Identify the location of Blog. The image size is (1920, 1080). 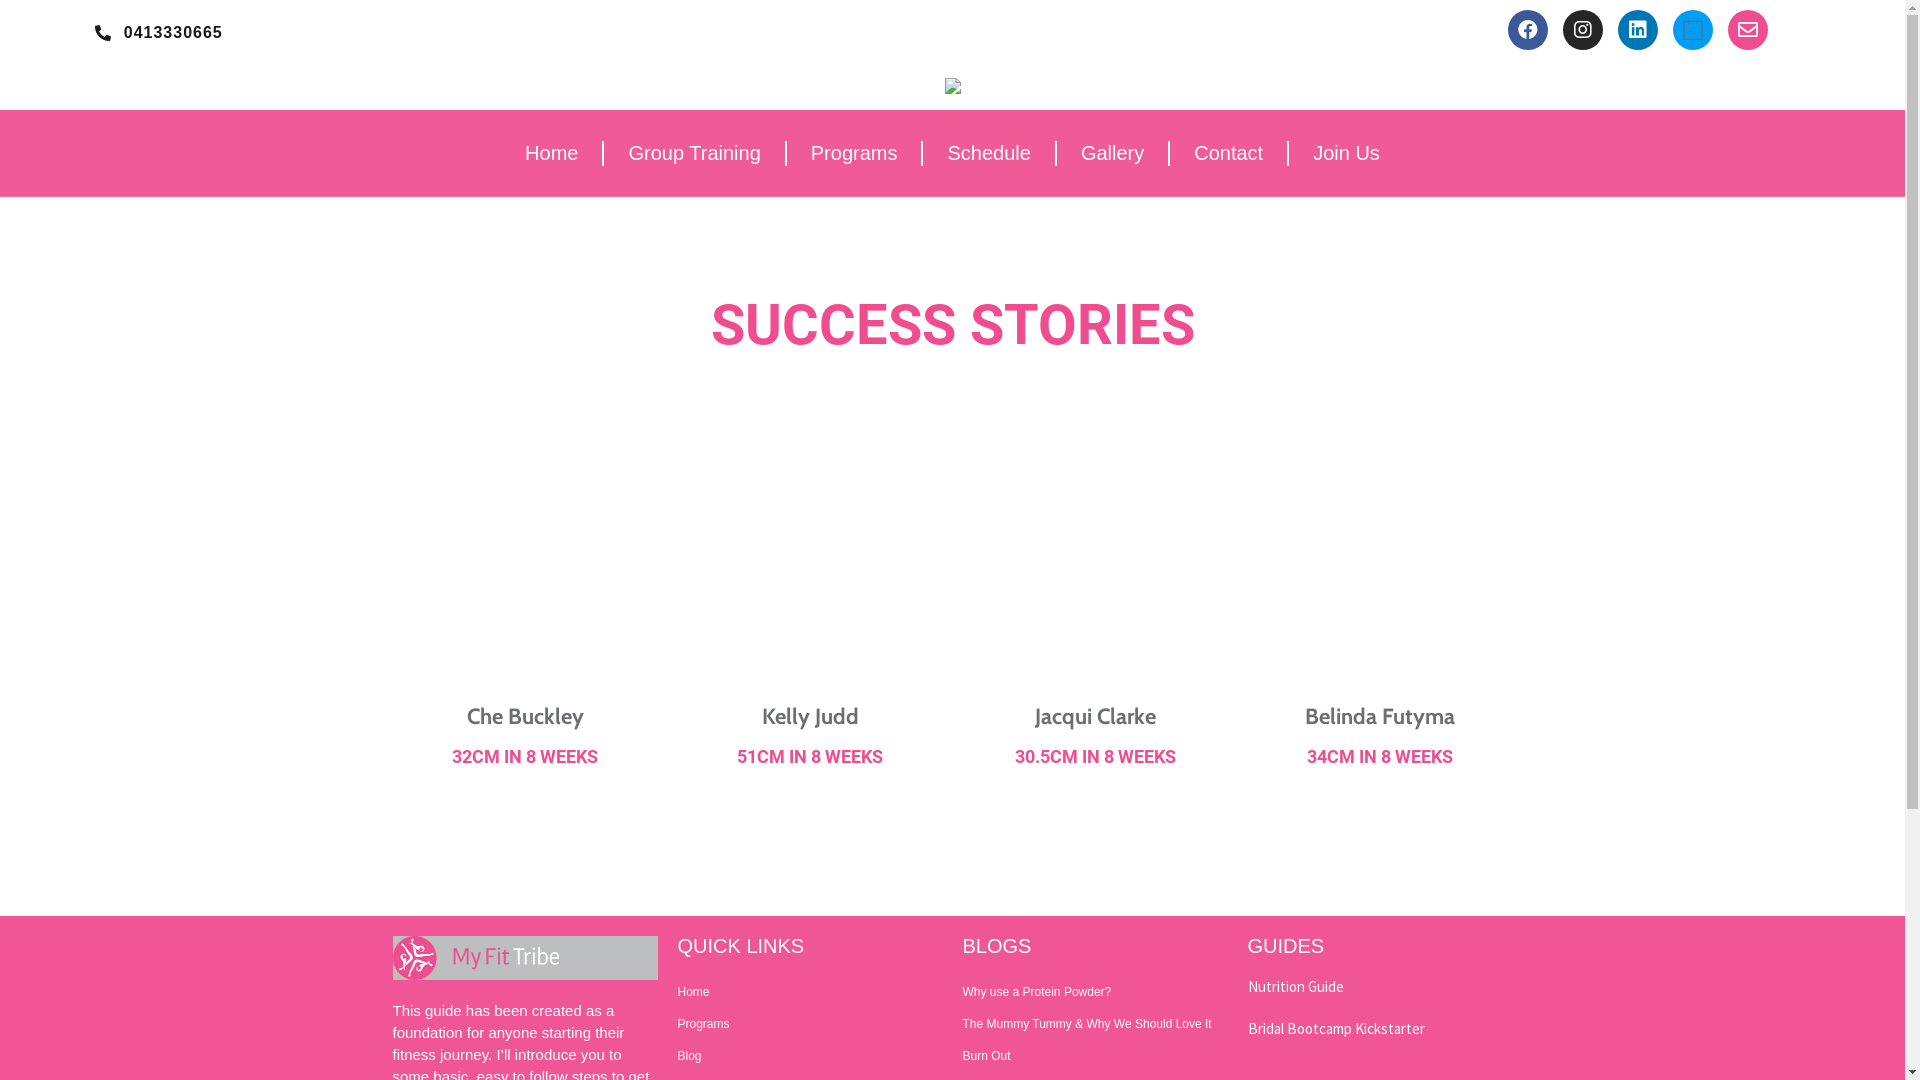
(810, 1056).